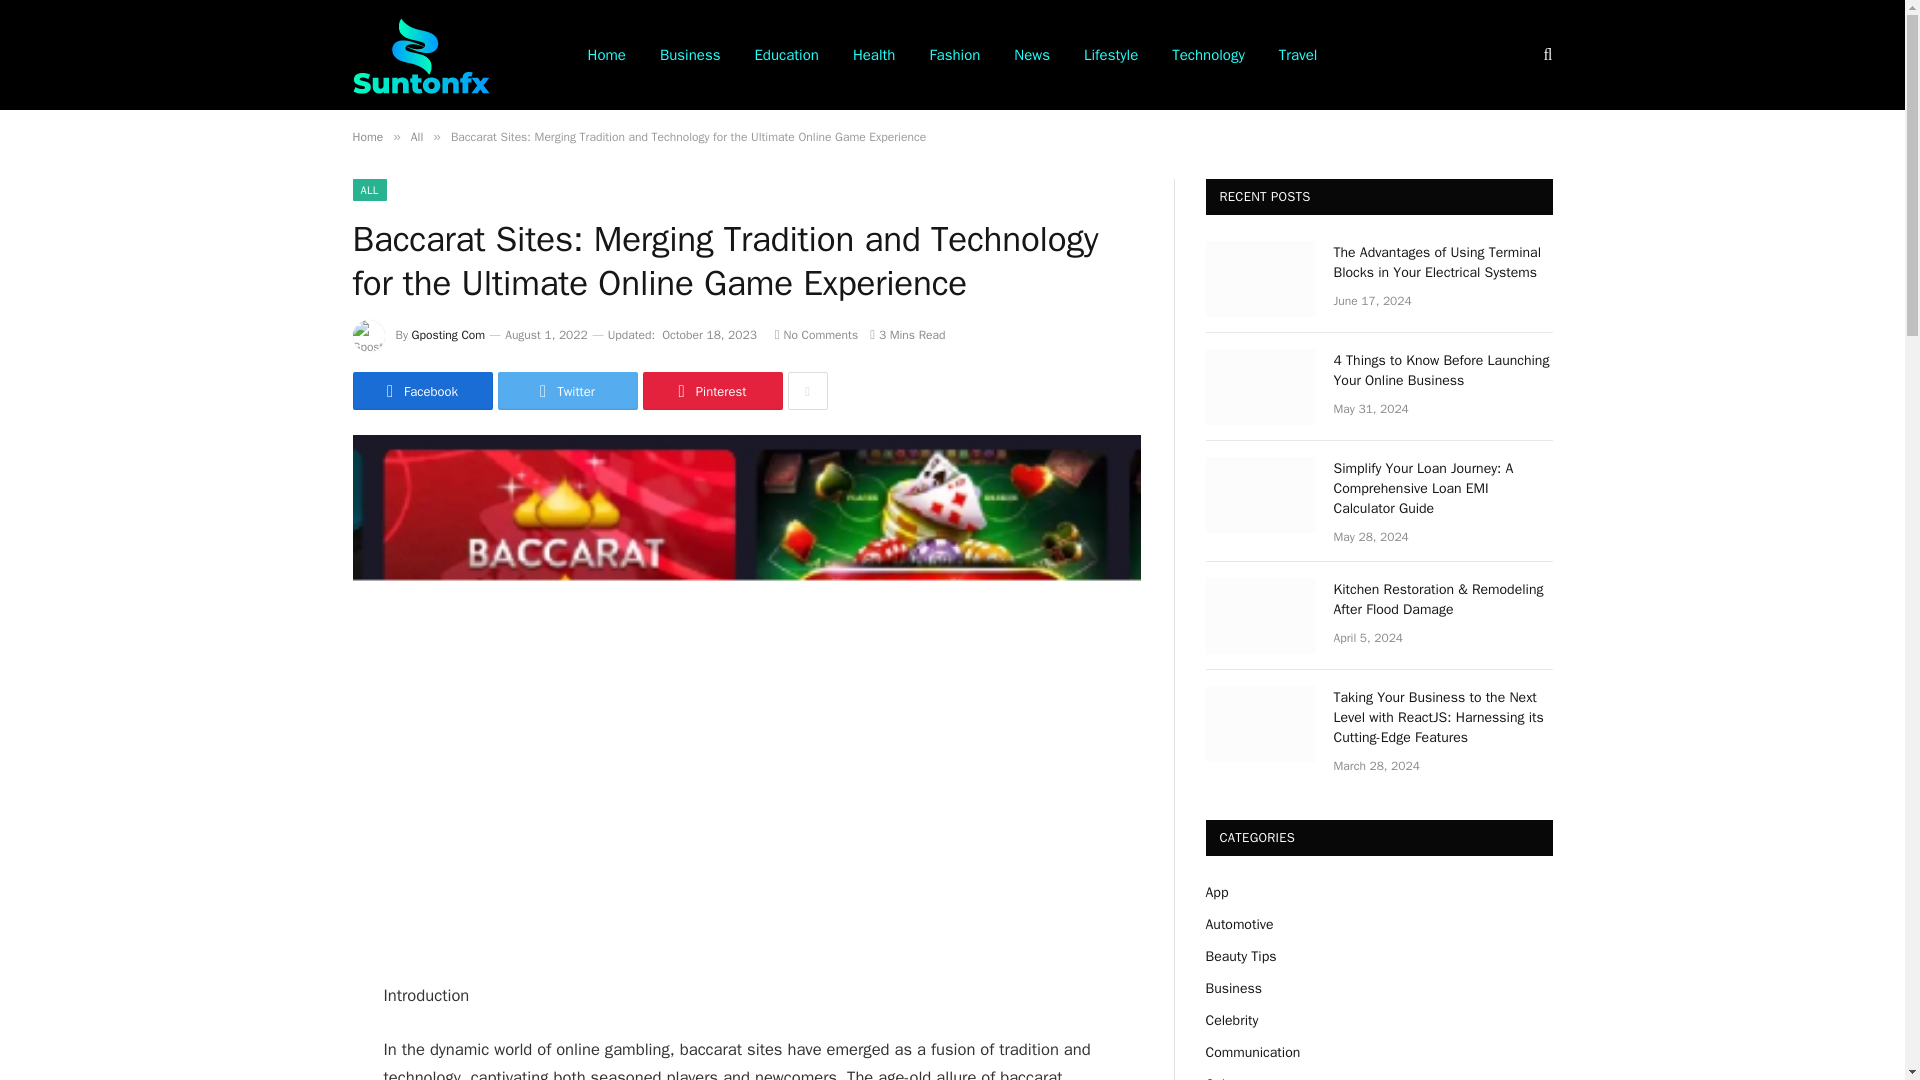 Image resolution: width=1920 pixels, height=1080 pixels. Describe the element at coordinates (567, 390) in the screenshot. I see `Twitter` at that location.